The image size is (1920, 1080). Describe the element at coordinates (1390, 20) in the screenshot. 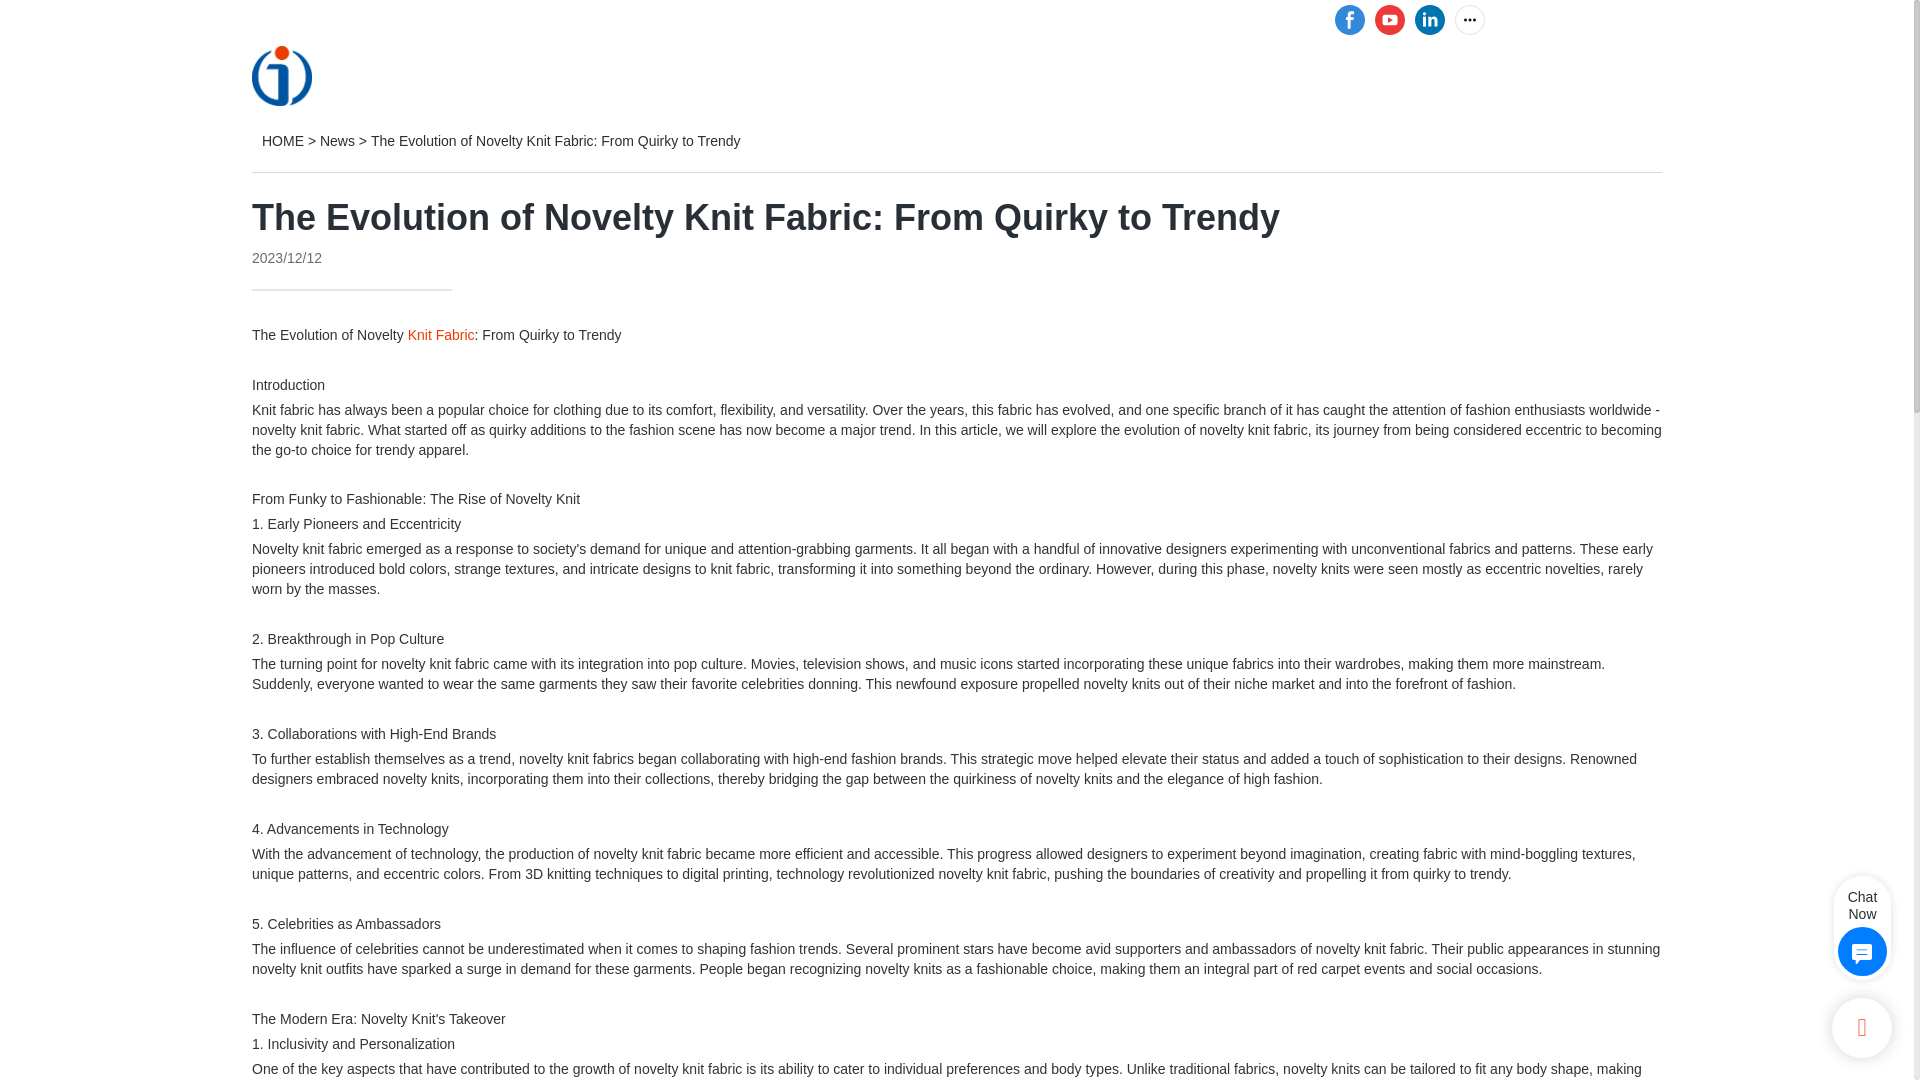

I see `youtube` at that location.